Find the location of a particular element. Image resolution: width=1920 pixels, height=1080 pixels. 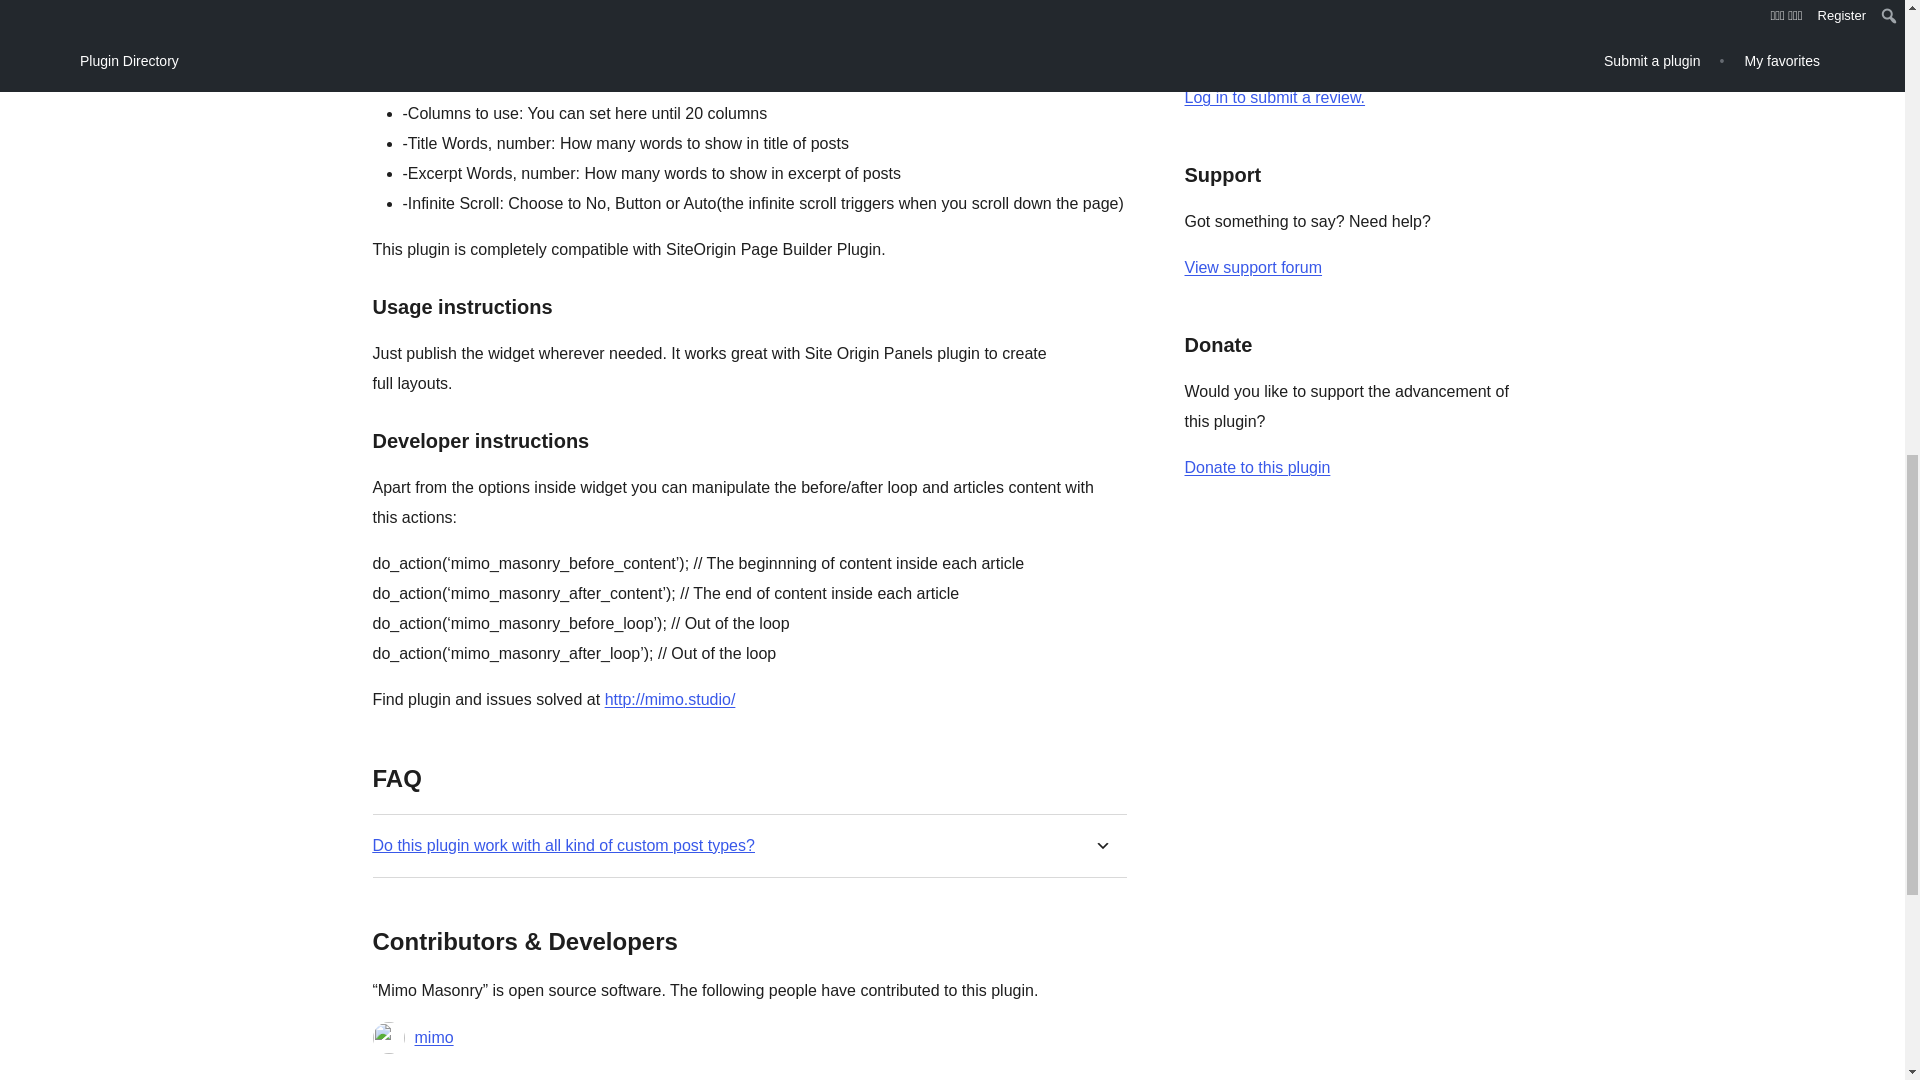

Mimo Studio - web design and development is located at coordinates (670, 700).